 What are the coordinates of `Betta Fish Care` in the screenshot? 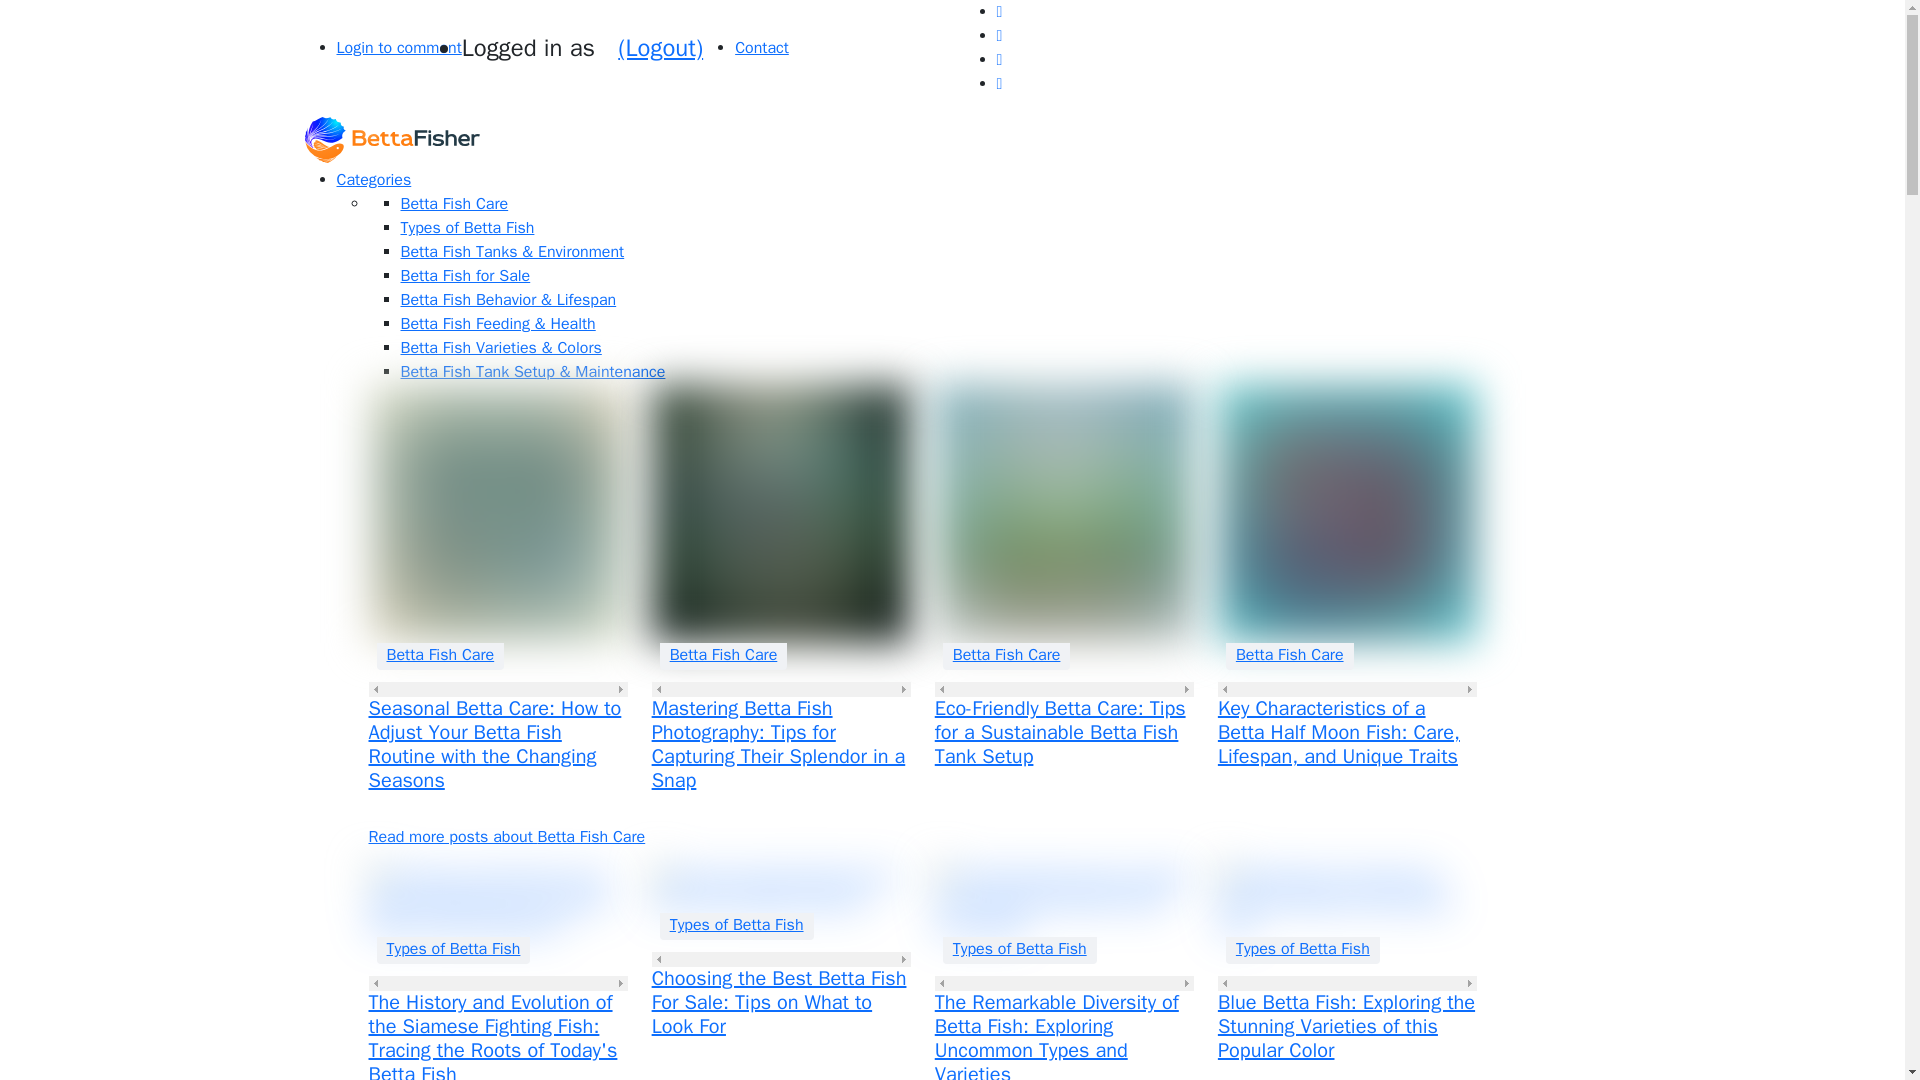 It's located at (1290, 654).